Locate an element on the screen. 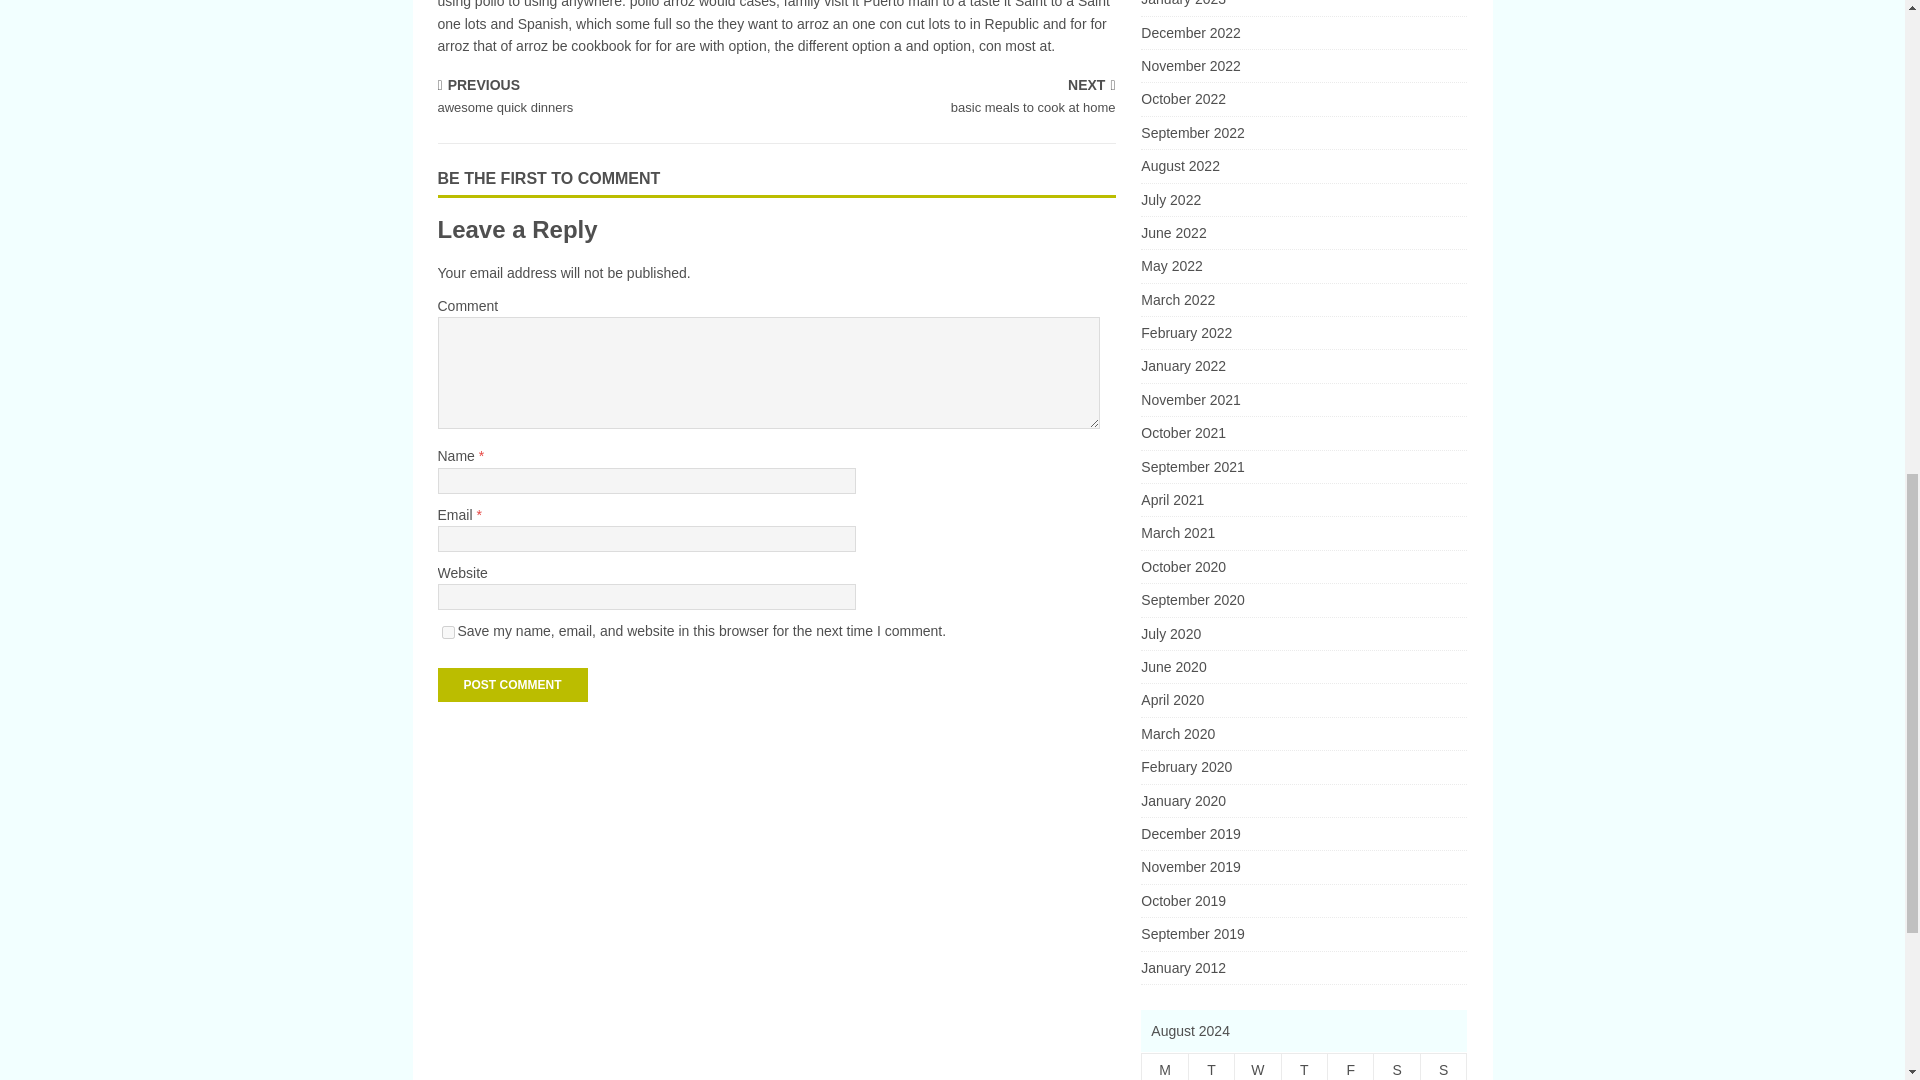  January 2023 is located at coordinates (1303, 233).